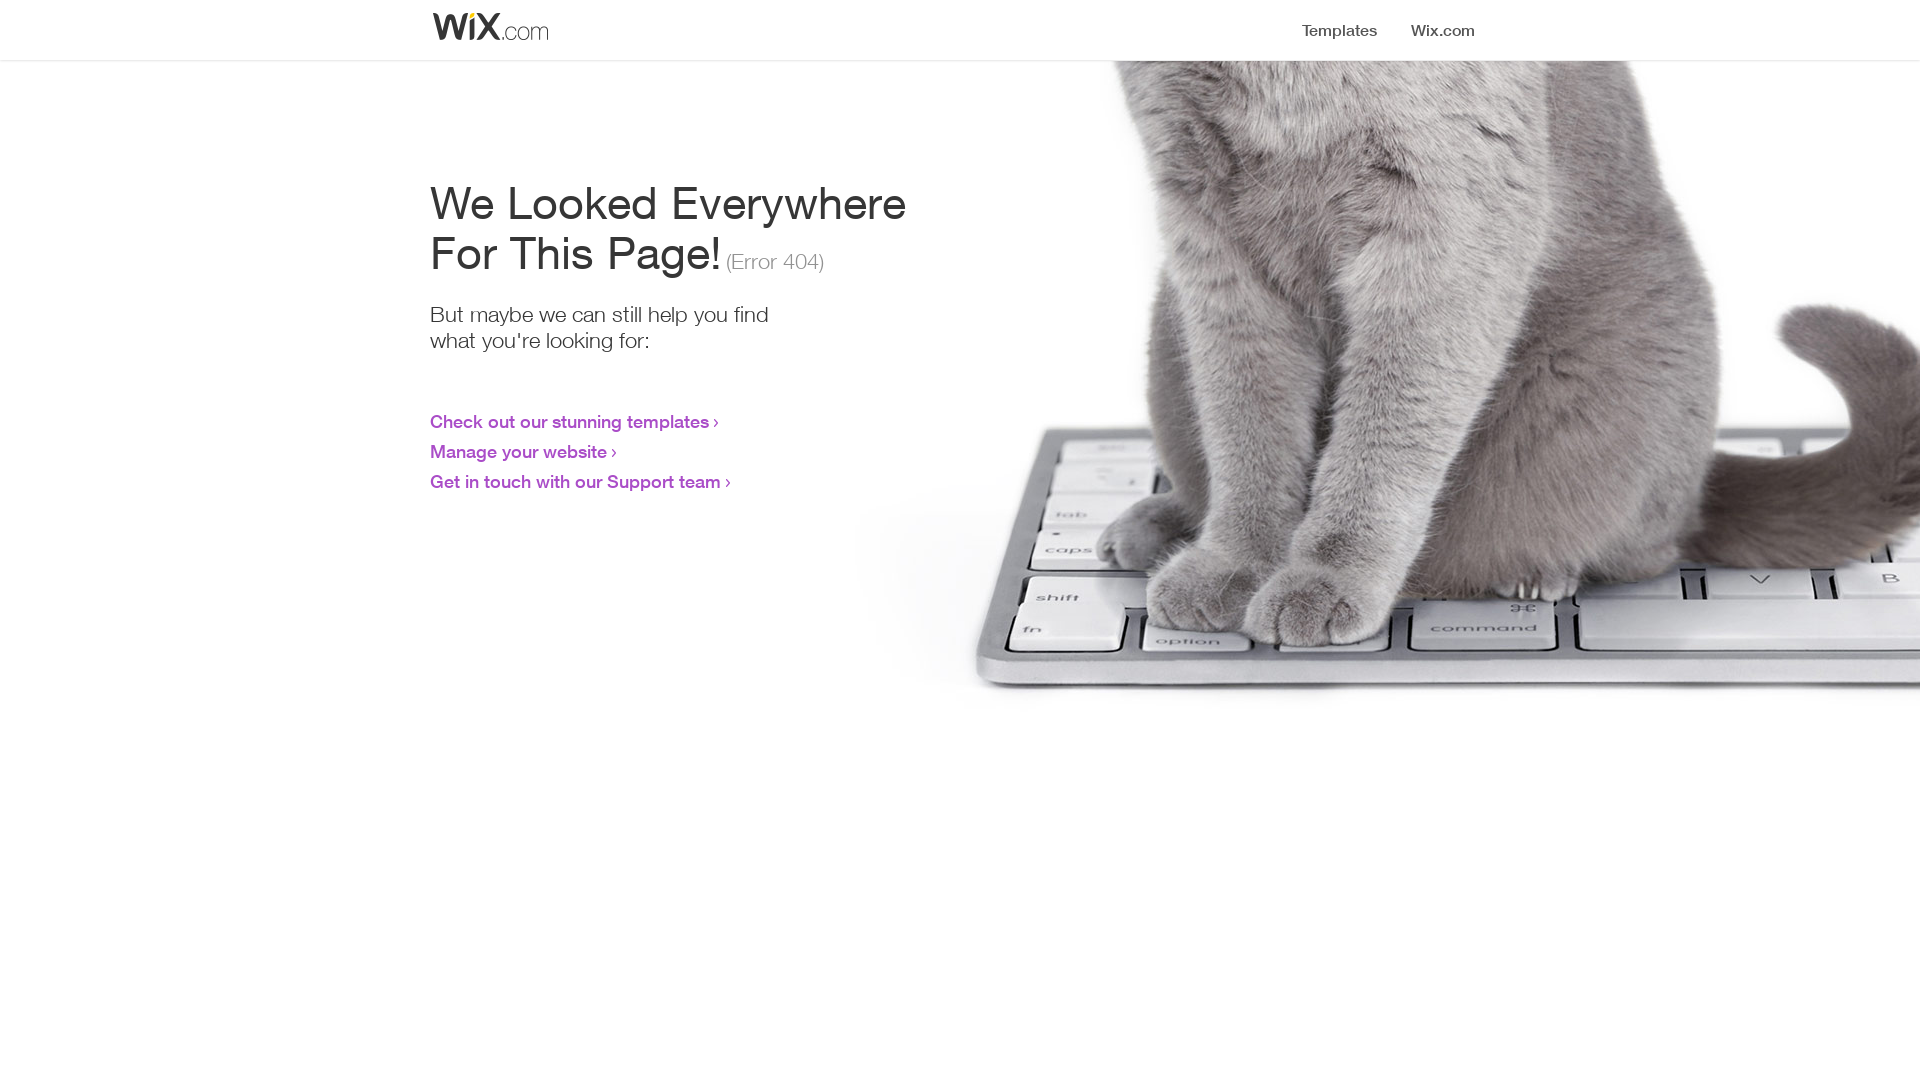  What do you see at coordinates (576, 481) in the screenshot?
I see `Get in touch with our Support team` at bounding box center [576, 481].